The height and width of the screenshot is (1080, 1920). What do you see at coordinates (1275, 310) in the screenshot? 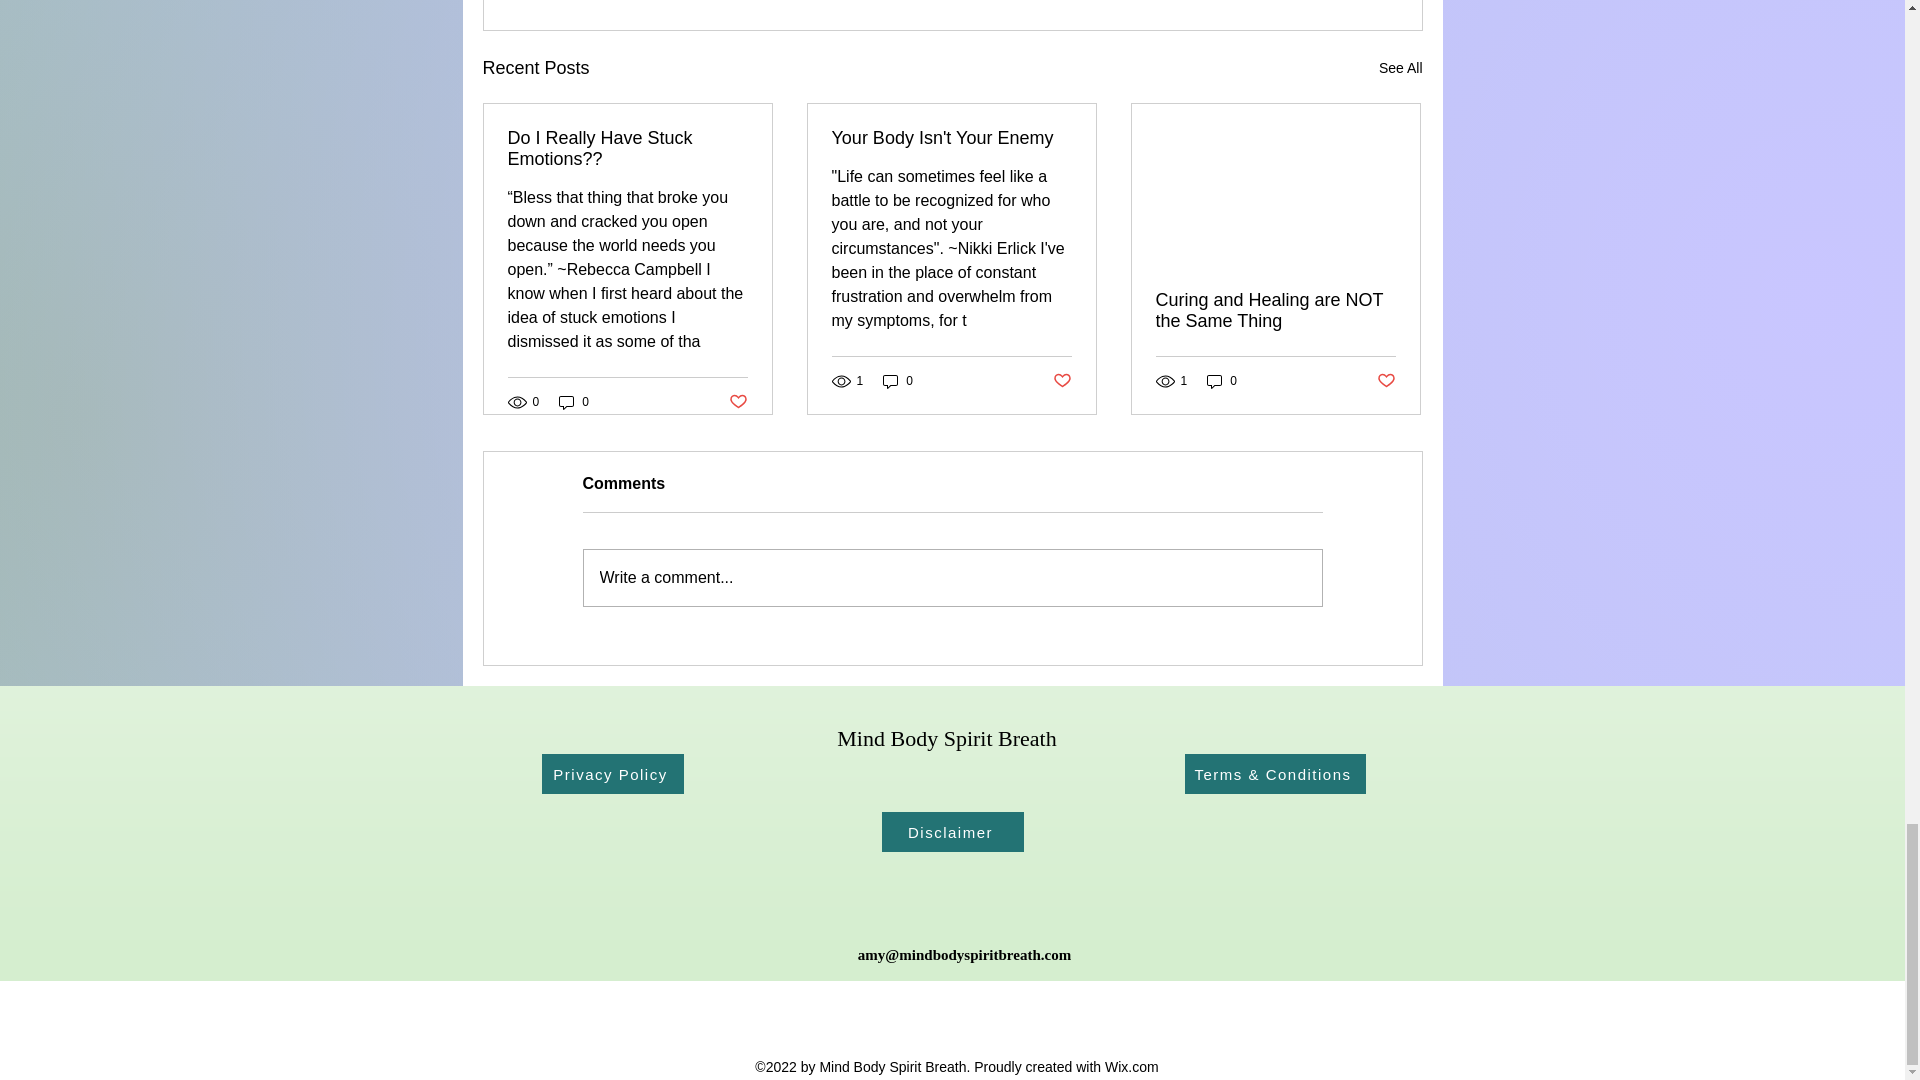
I see `Curing and Healing are NOT the Same Thing` at bounding box center [1275, 310].